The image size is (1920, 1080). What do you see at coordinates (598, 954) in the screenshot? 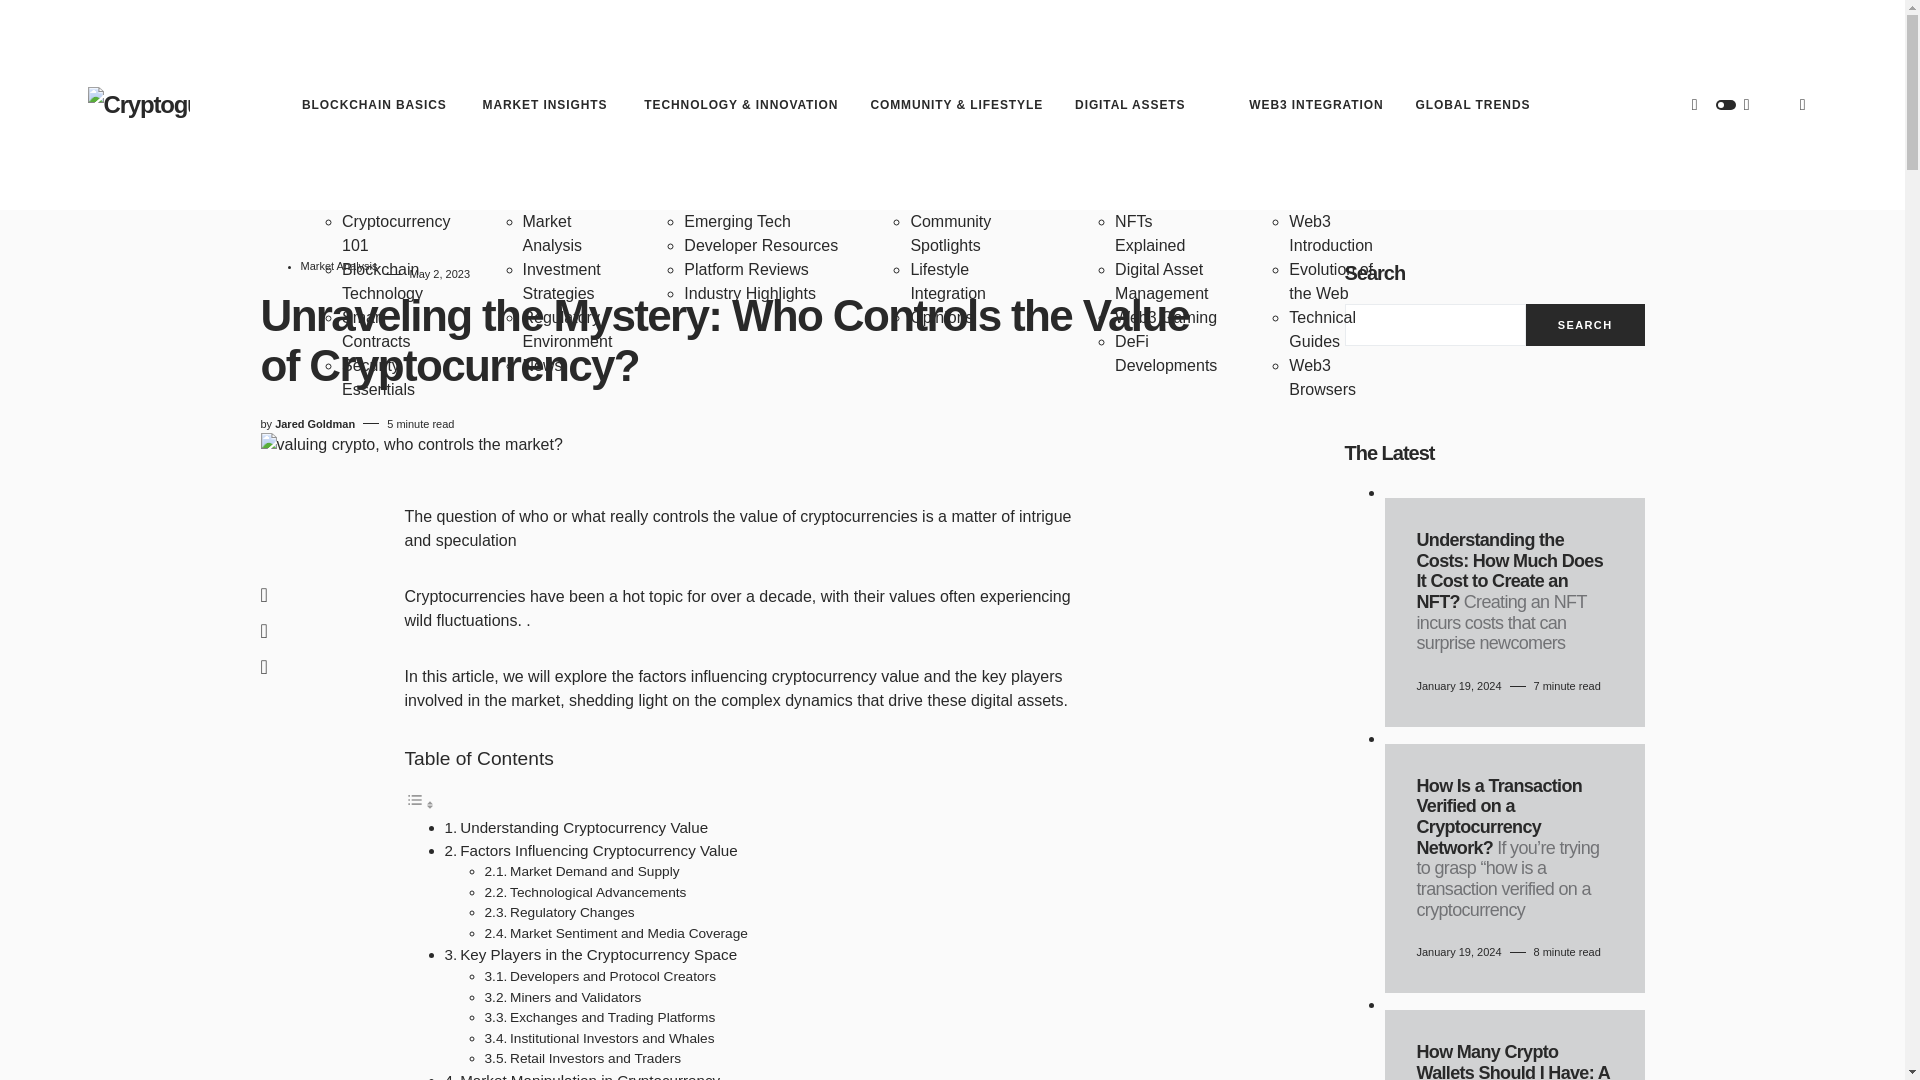
I see `Key Players in the Cryptocurrency Space` at bounding box center [598, 954].